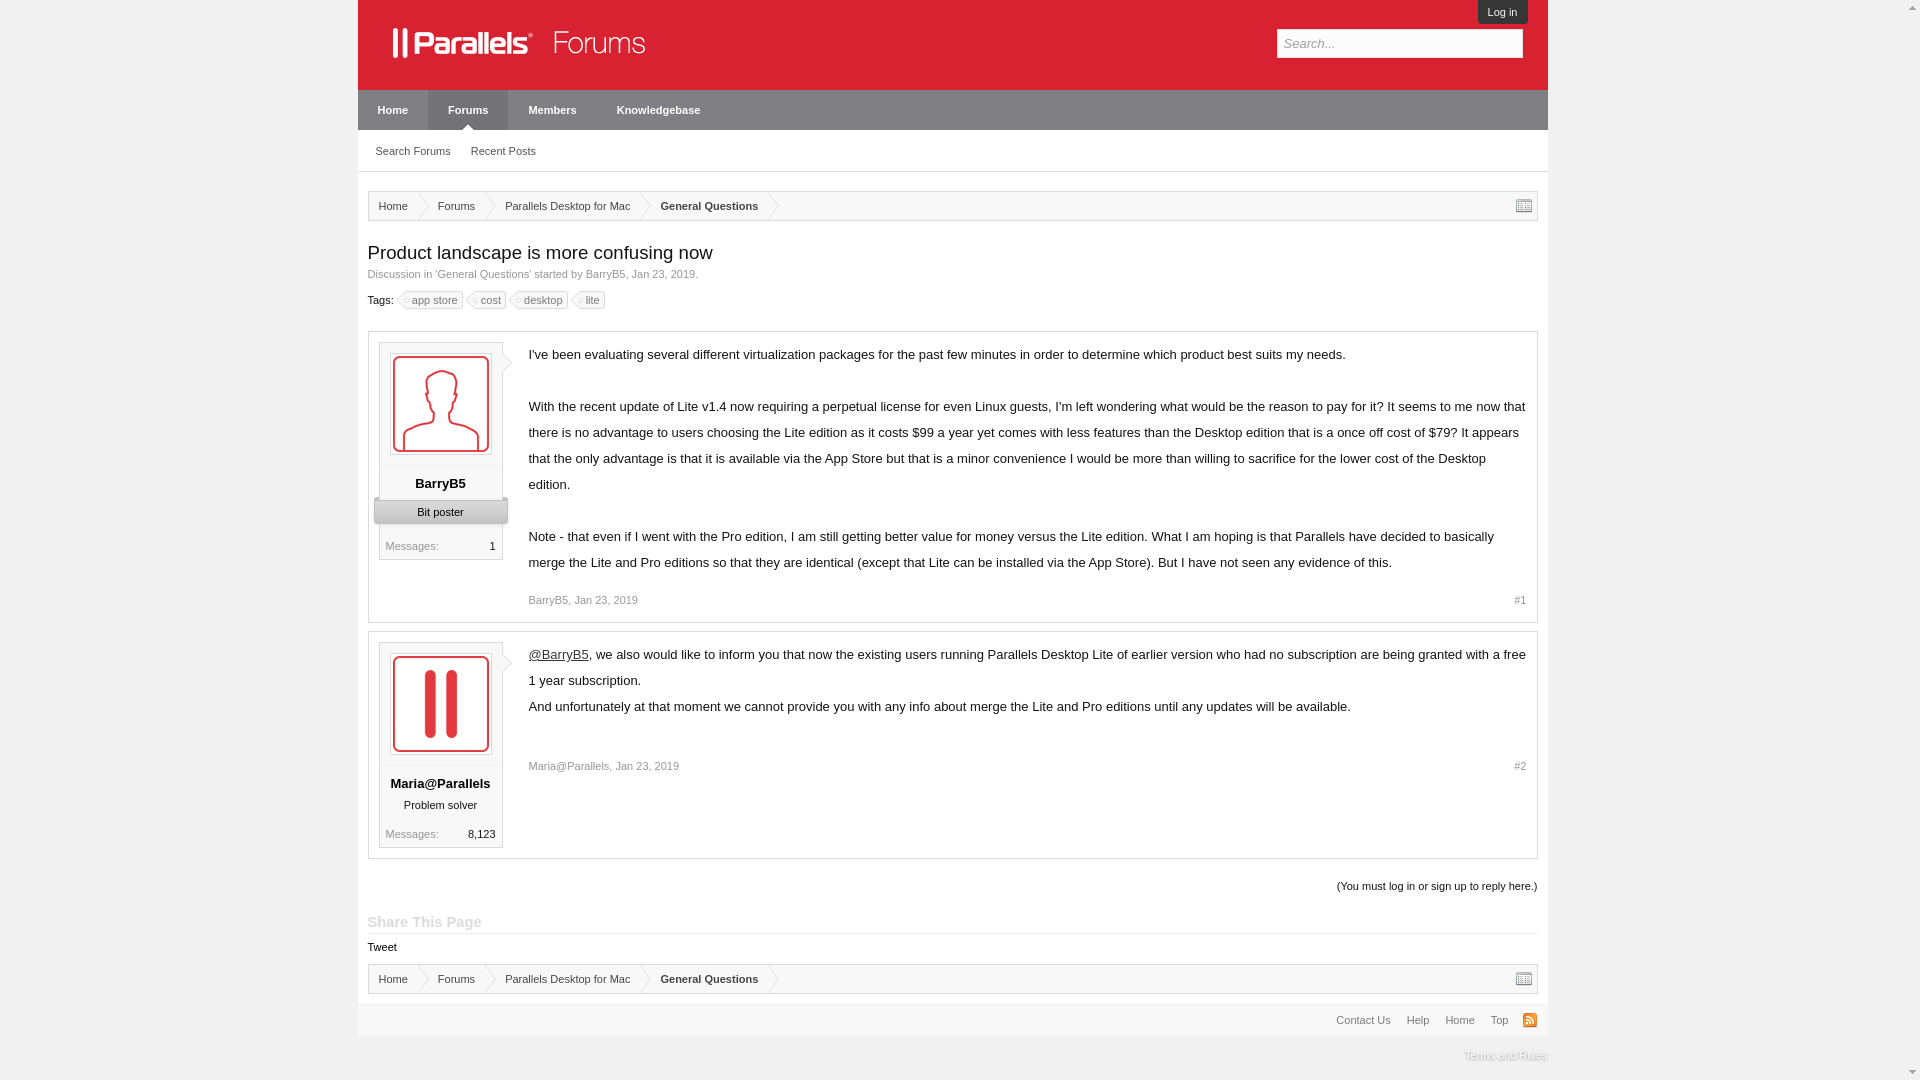 The height and width of the screenshot is (1080, 1920). I want to click on Jan 23, 2019, so click(646, 766).